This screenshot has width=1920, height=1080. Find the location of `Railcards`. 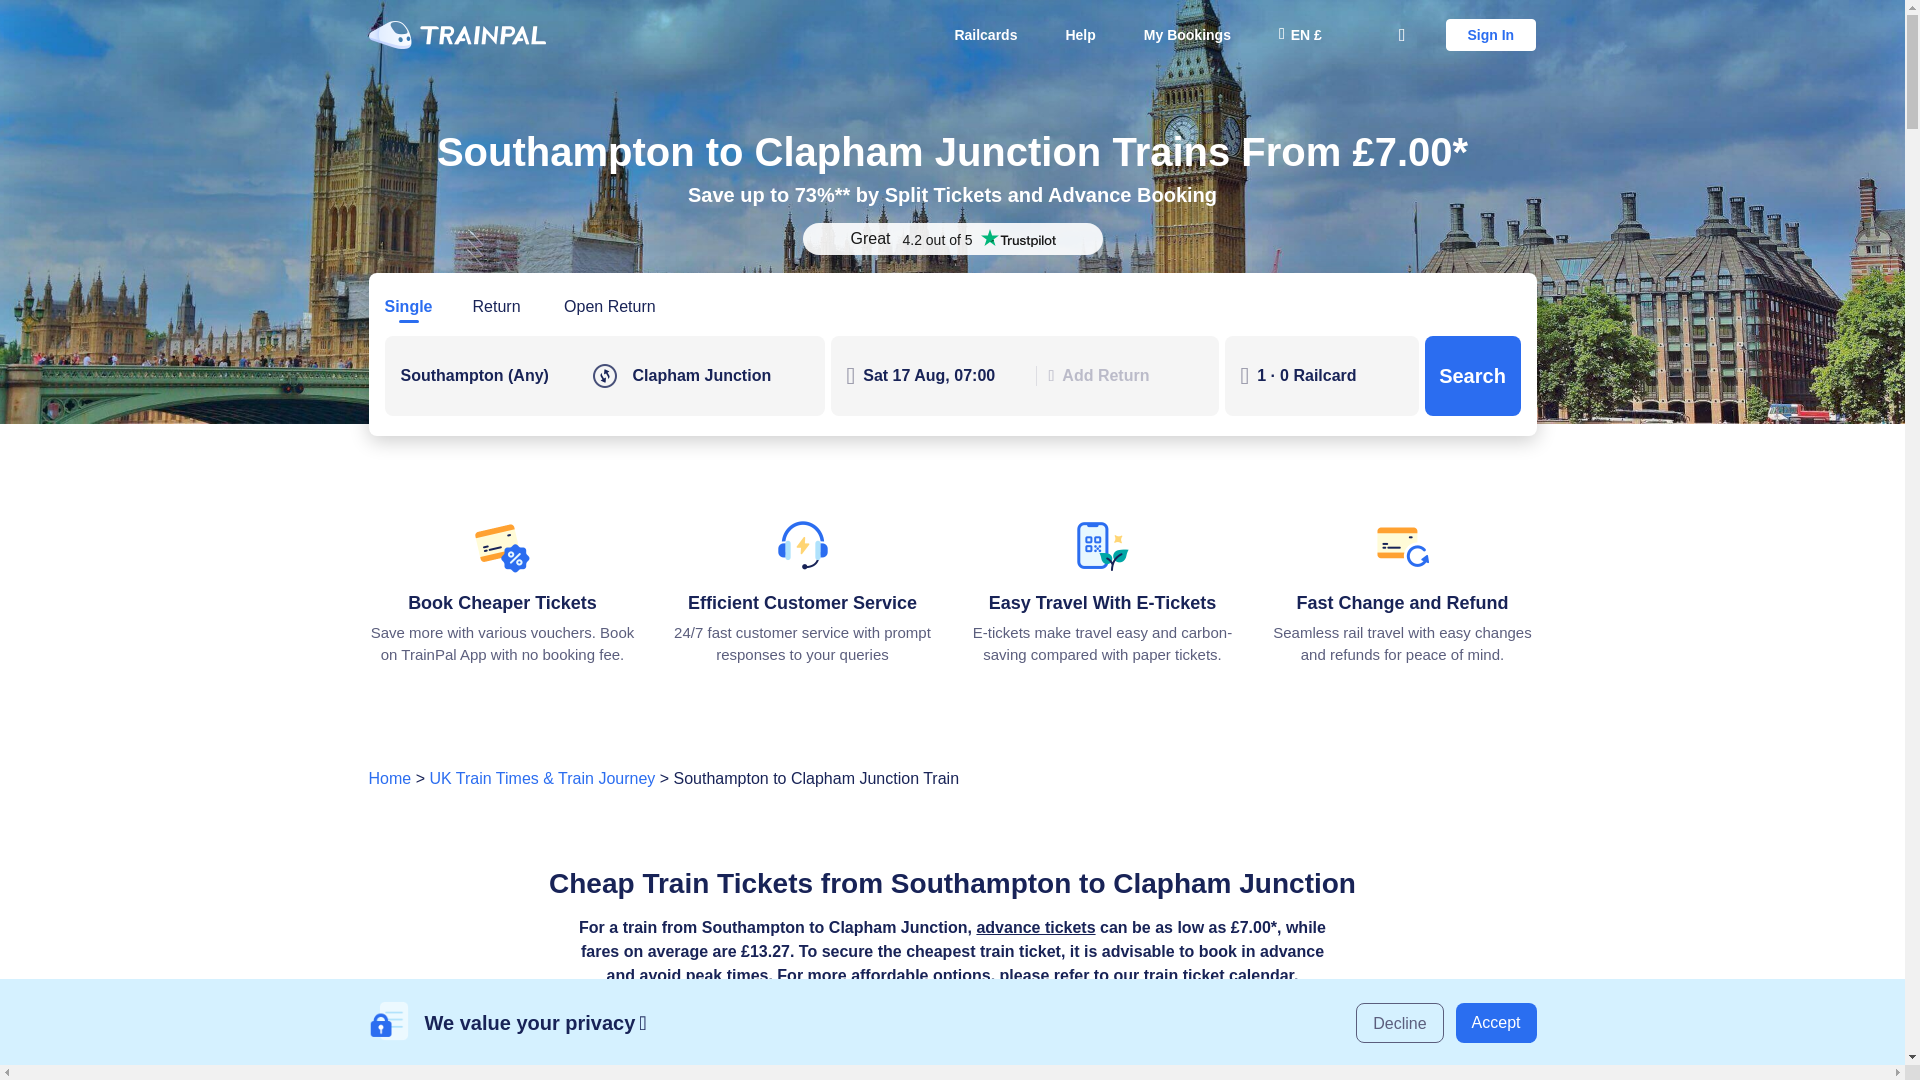

Railcards is located at coordinates (985, 34).